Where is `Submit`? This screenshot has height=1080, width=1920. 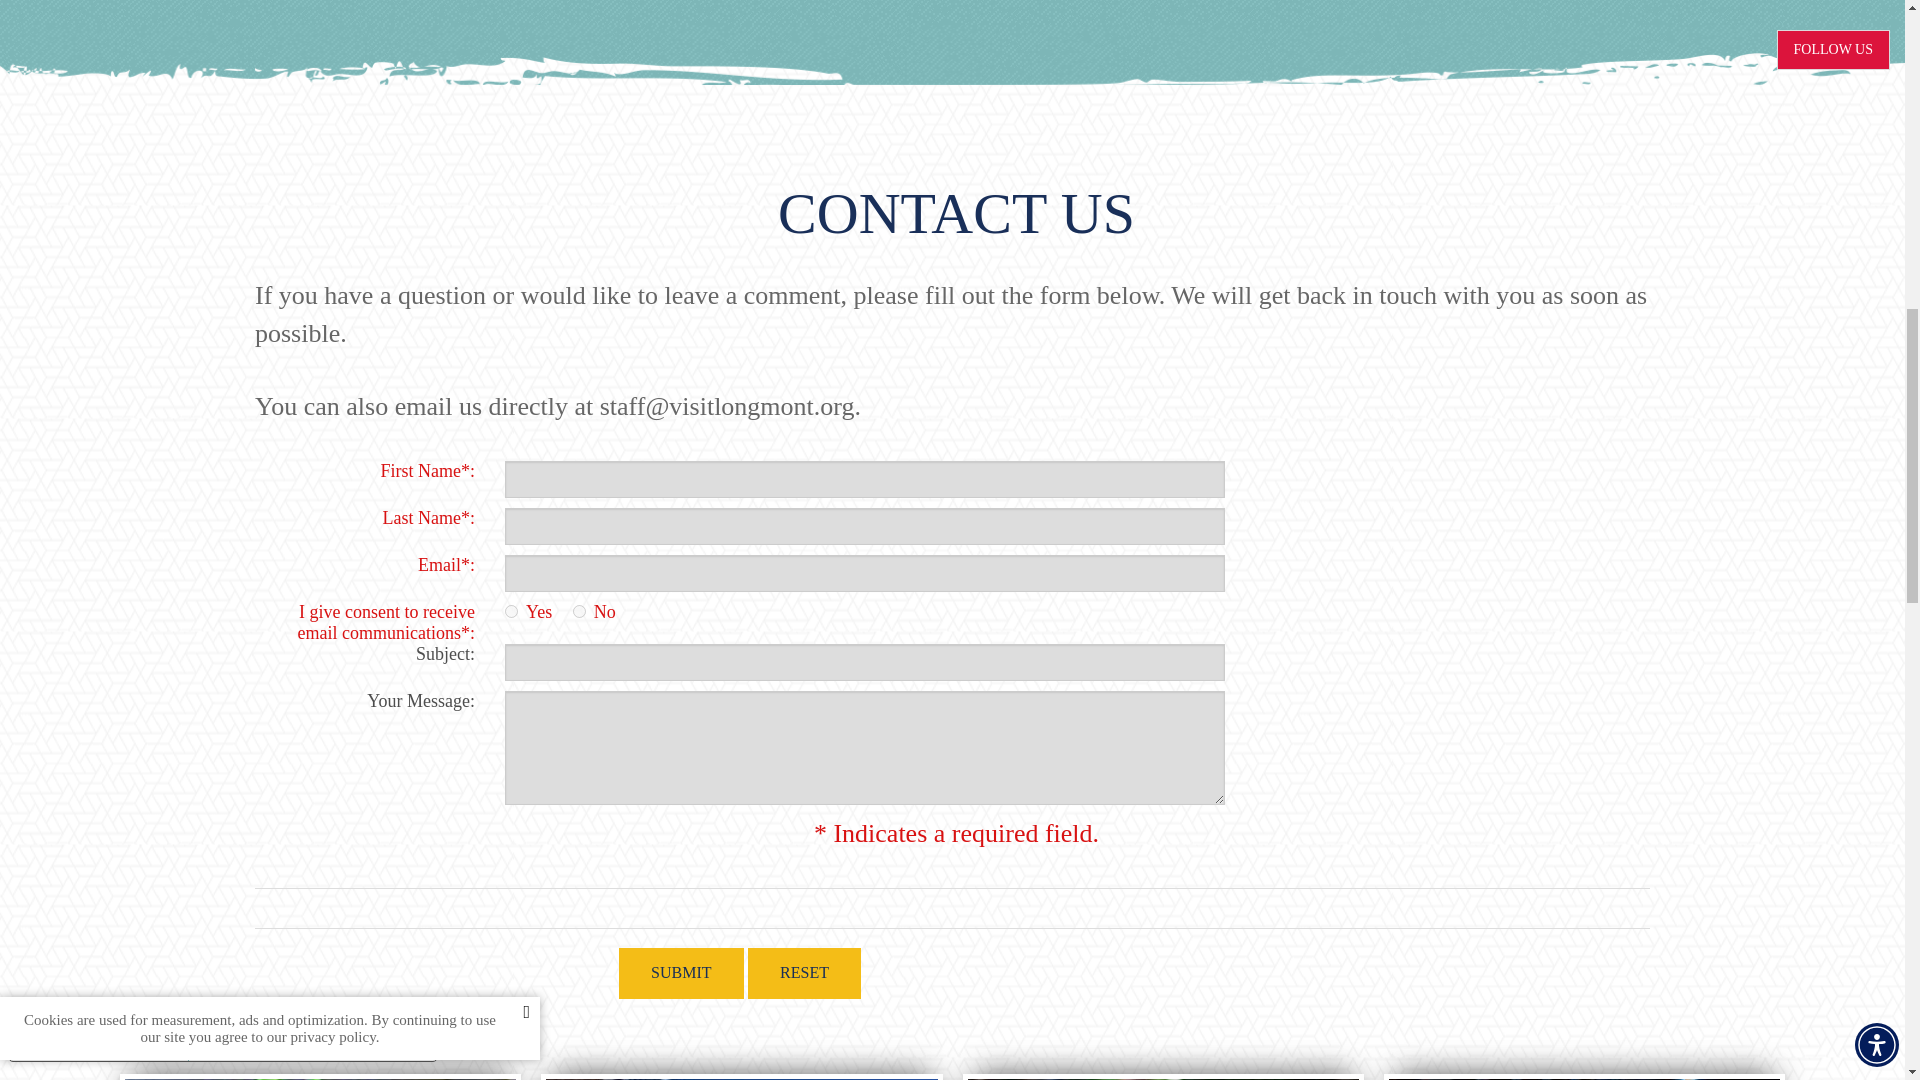 Submit is located at coordinates (680, 974).